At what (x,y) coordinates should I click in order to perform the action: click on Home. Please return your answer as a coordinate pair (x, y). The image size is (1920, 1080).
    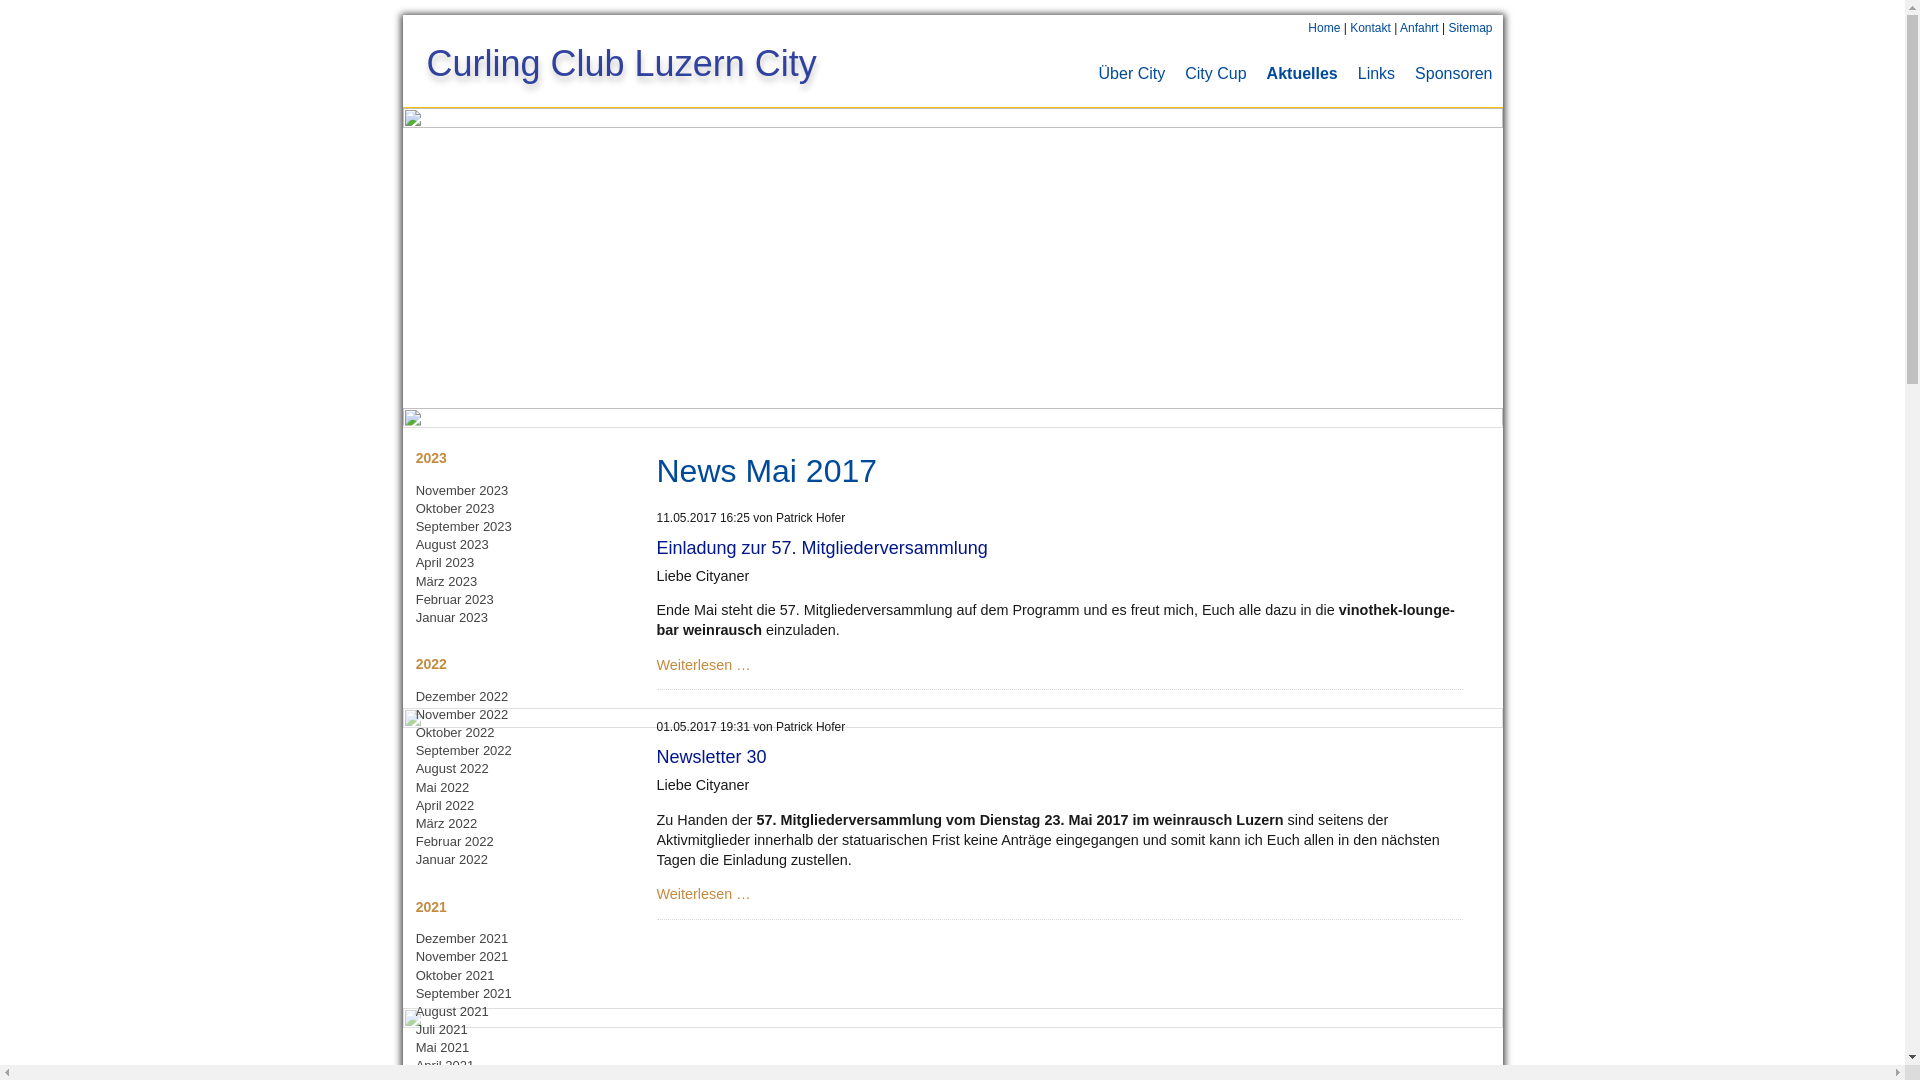
    Looking at the image, I should click on (1324, 28).